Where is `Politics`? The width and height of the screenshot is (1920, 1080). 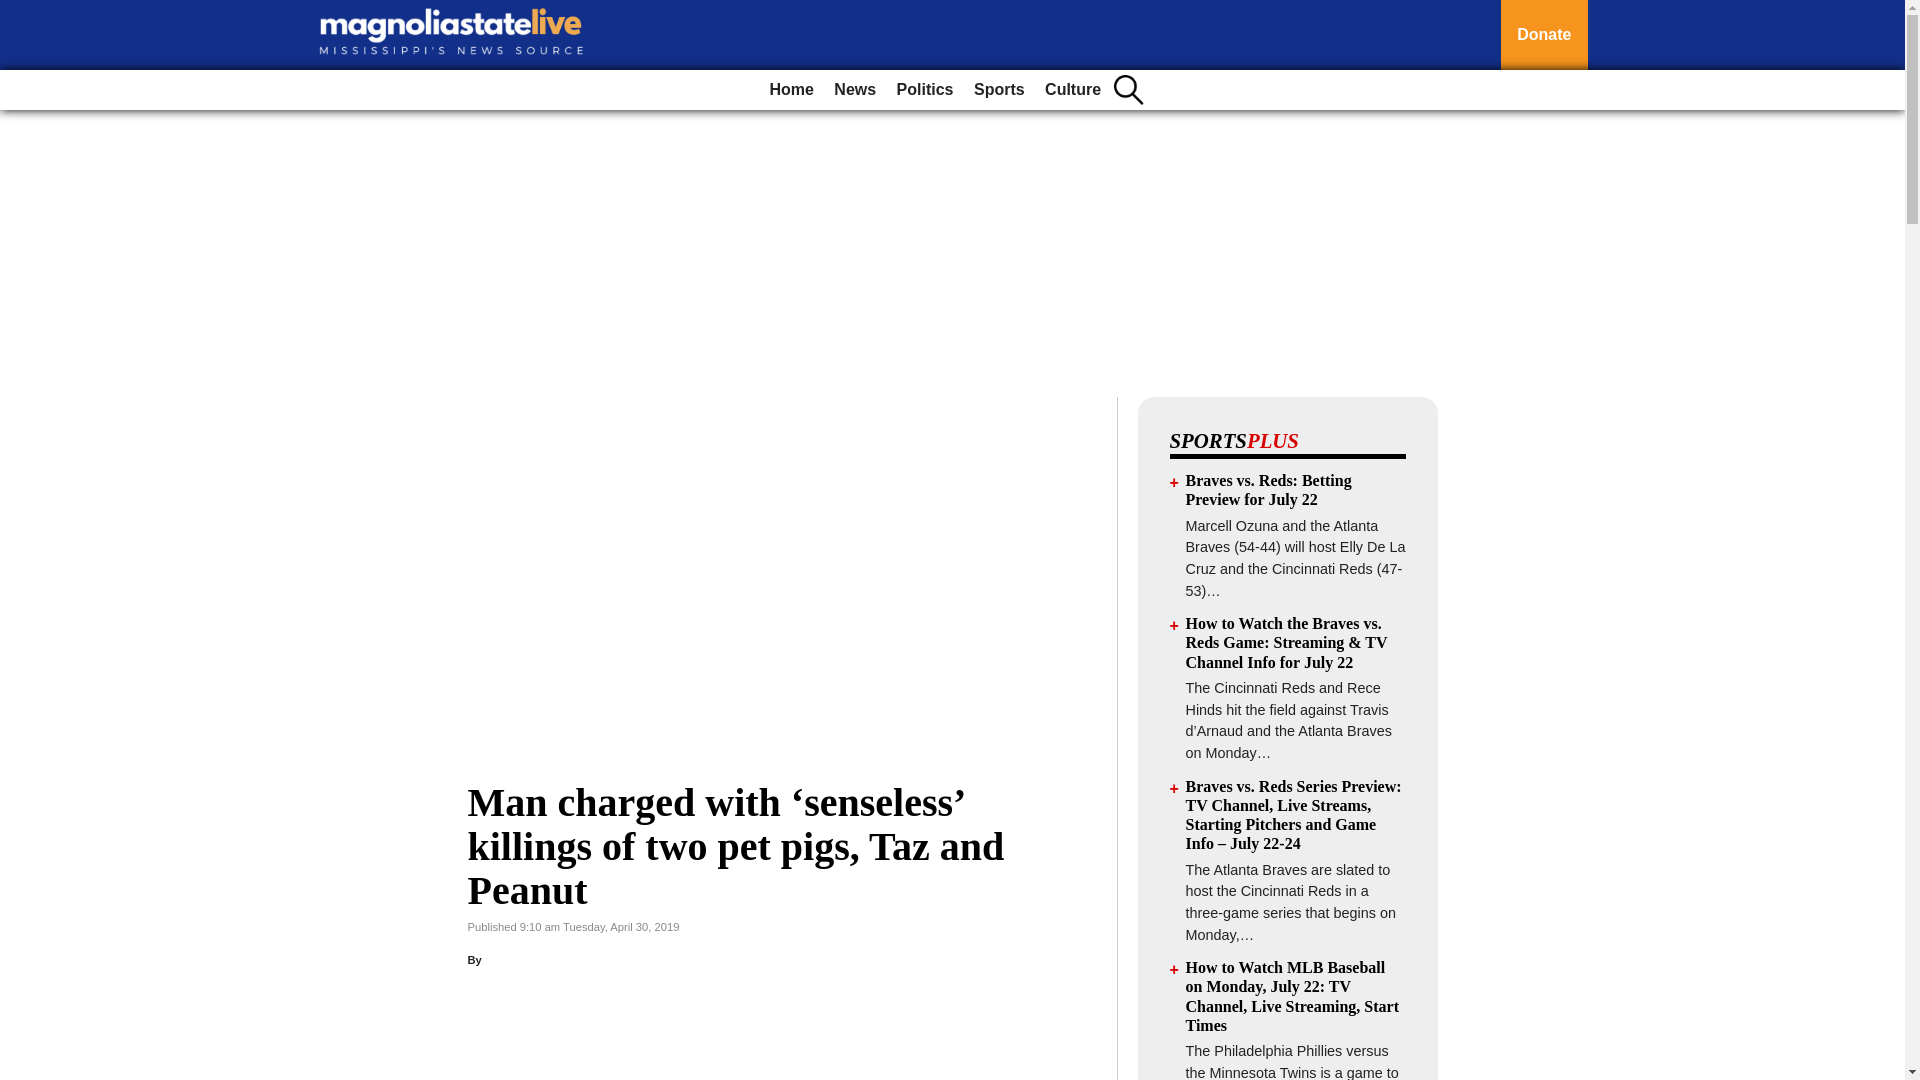 Politics is located at coordinates (924, 90).